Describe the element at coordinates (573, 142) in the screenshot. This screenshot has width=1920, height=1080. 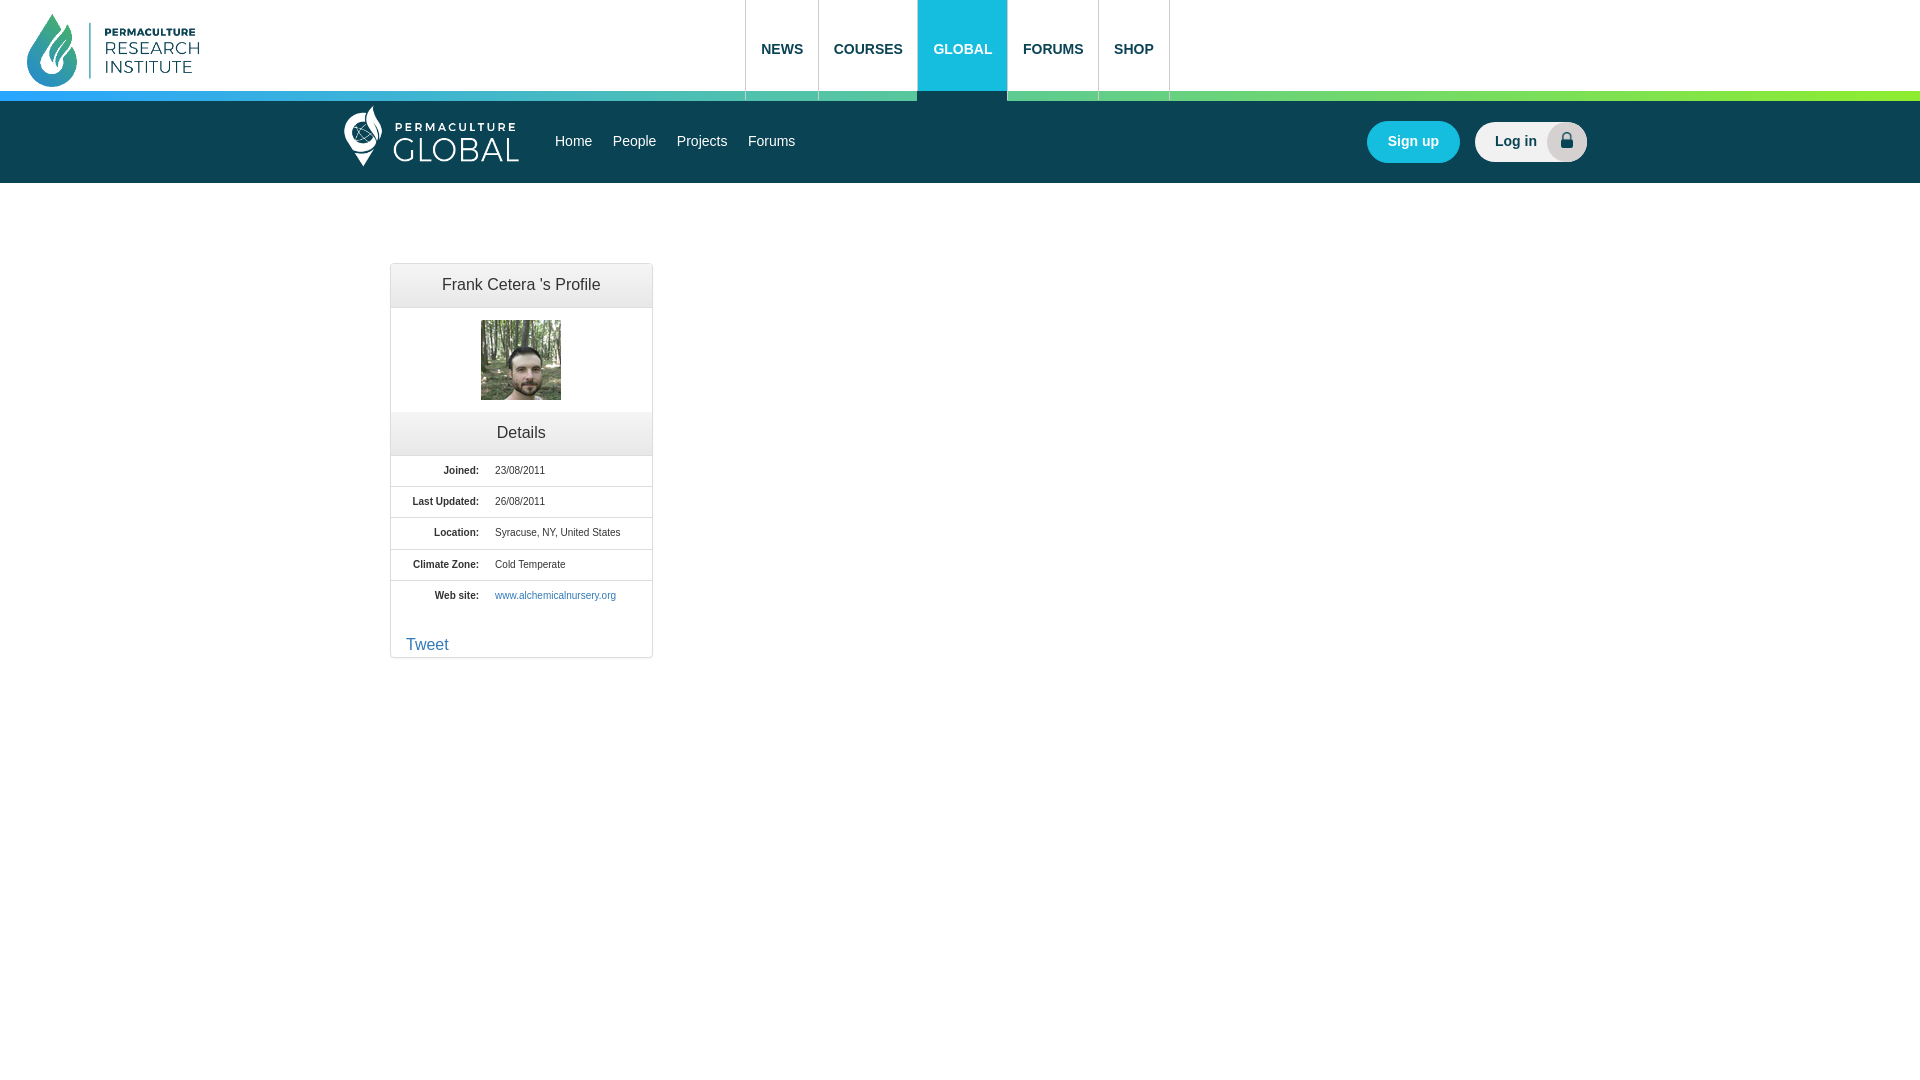
I see `Home` at that location.